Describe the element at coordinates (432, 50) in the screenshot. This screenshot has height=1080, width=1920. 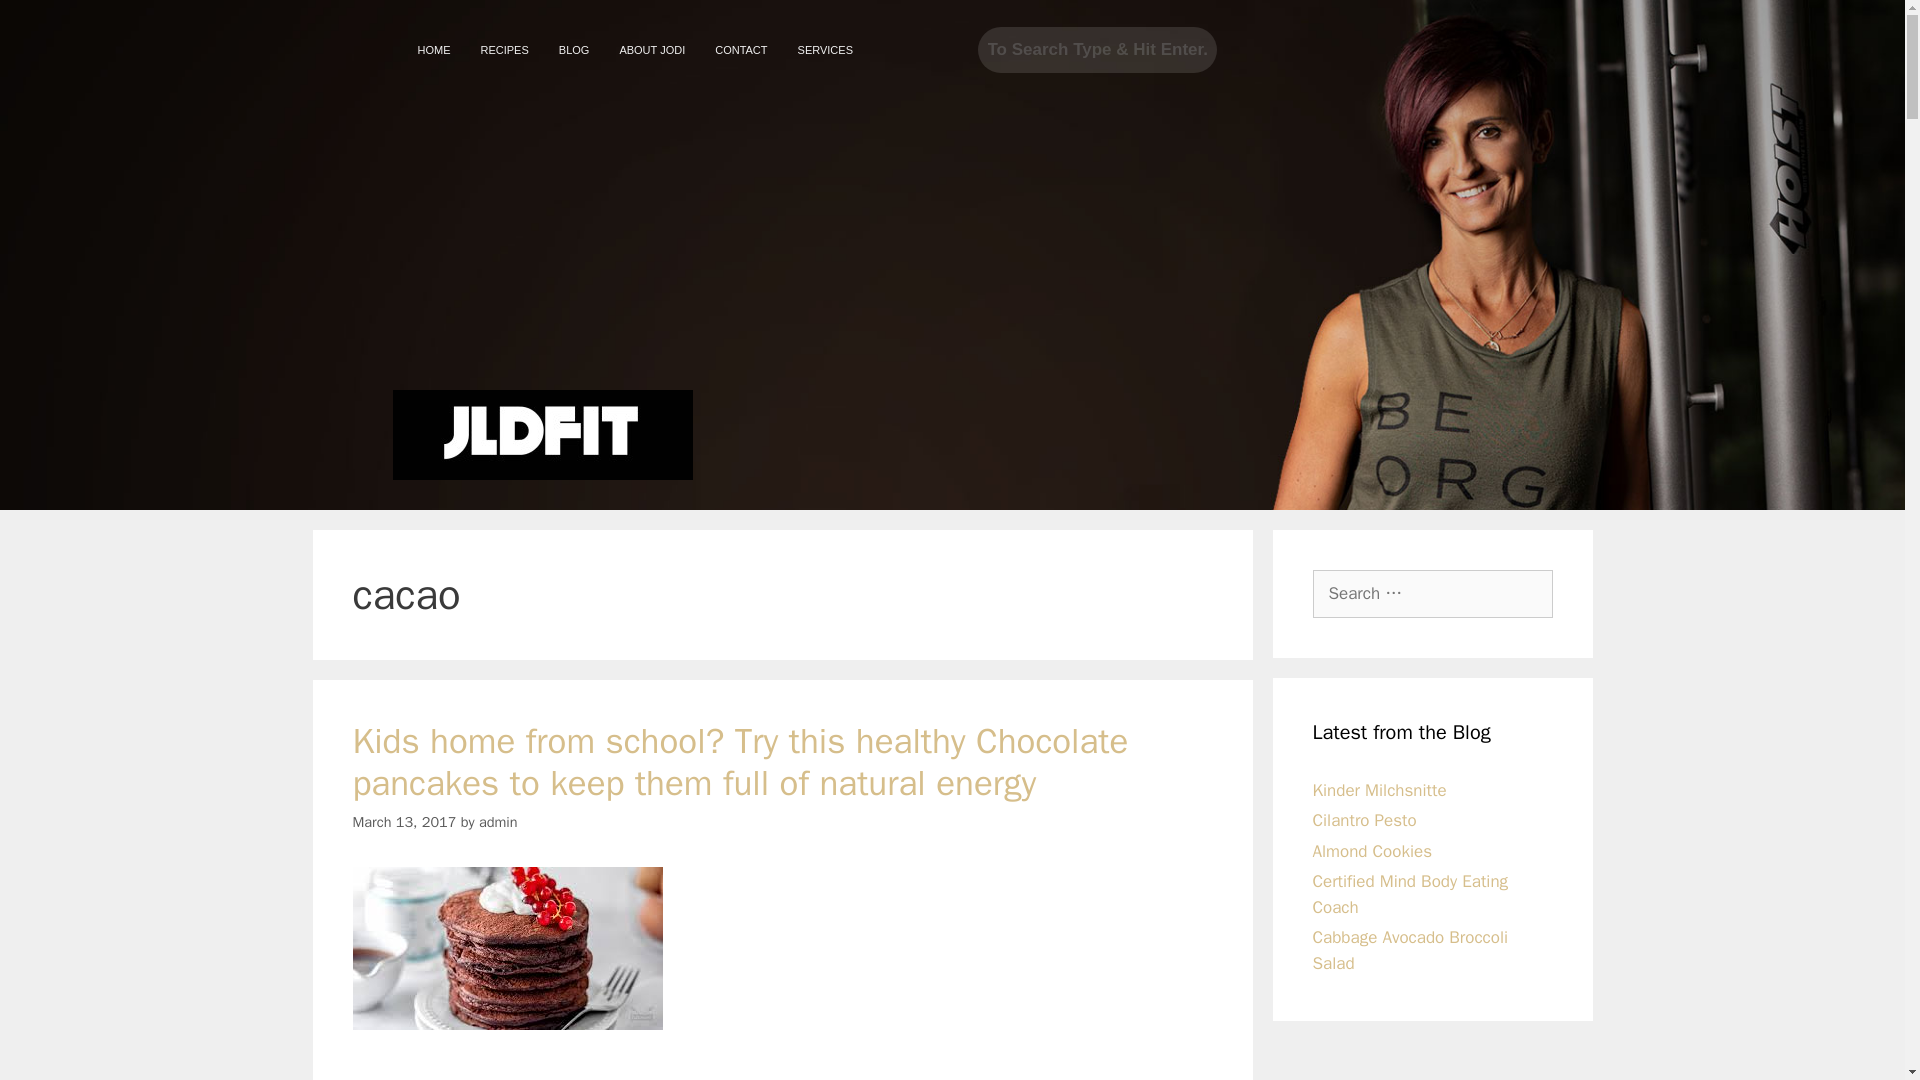
I see `HOME` at that location.